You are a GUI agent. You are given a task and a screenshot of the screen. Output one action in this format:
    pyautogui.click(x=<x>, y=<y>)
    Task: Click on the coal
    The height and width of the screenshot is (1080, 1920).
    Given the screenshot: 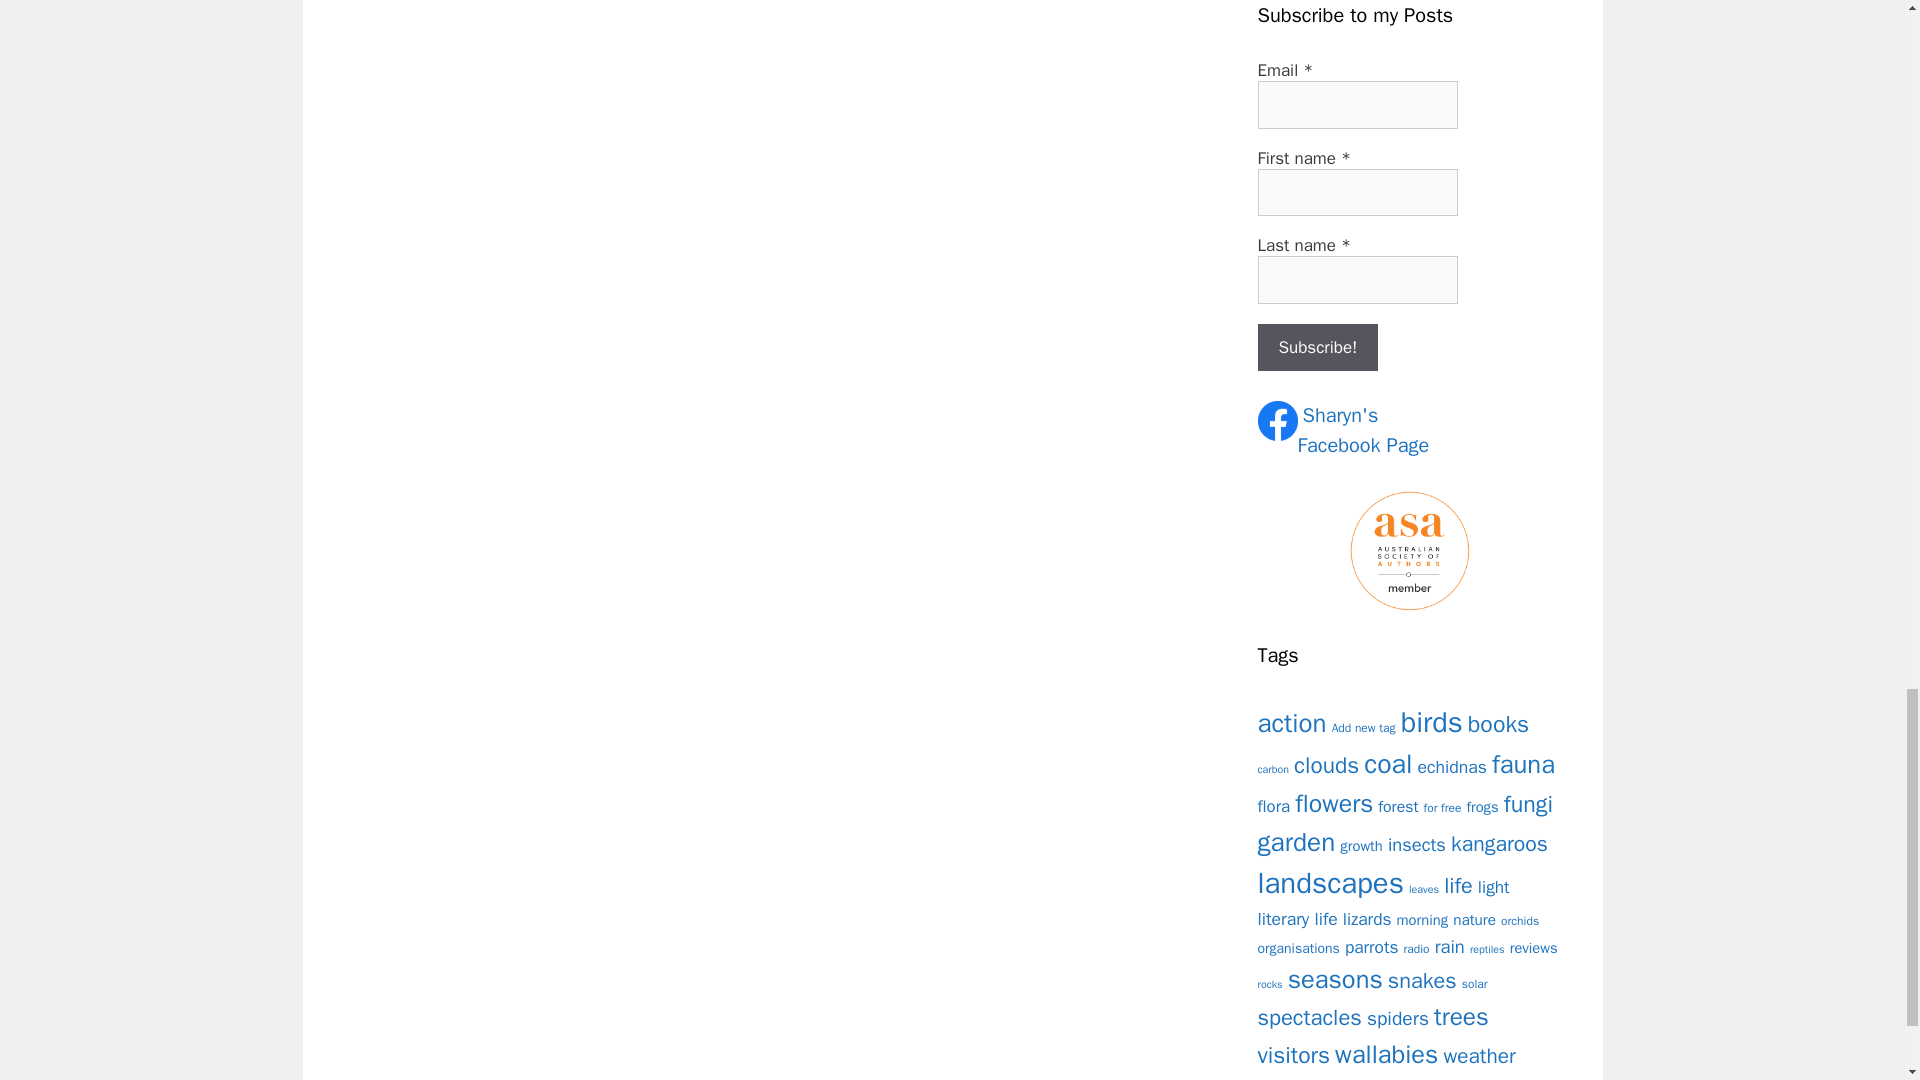 What is the action you would take?
    pyautogui.click(x=1387, y=764)
    